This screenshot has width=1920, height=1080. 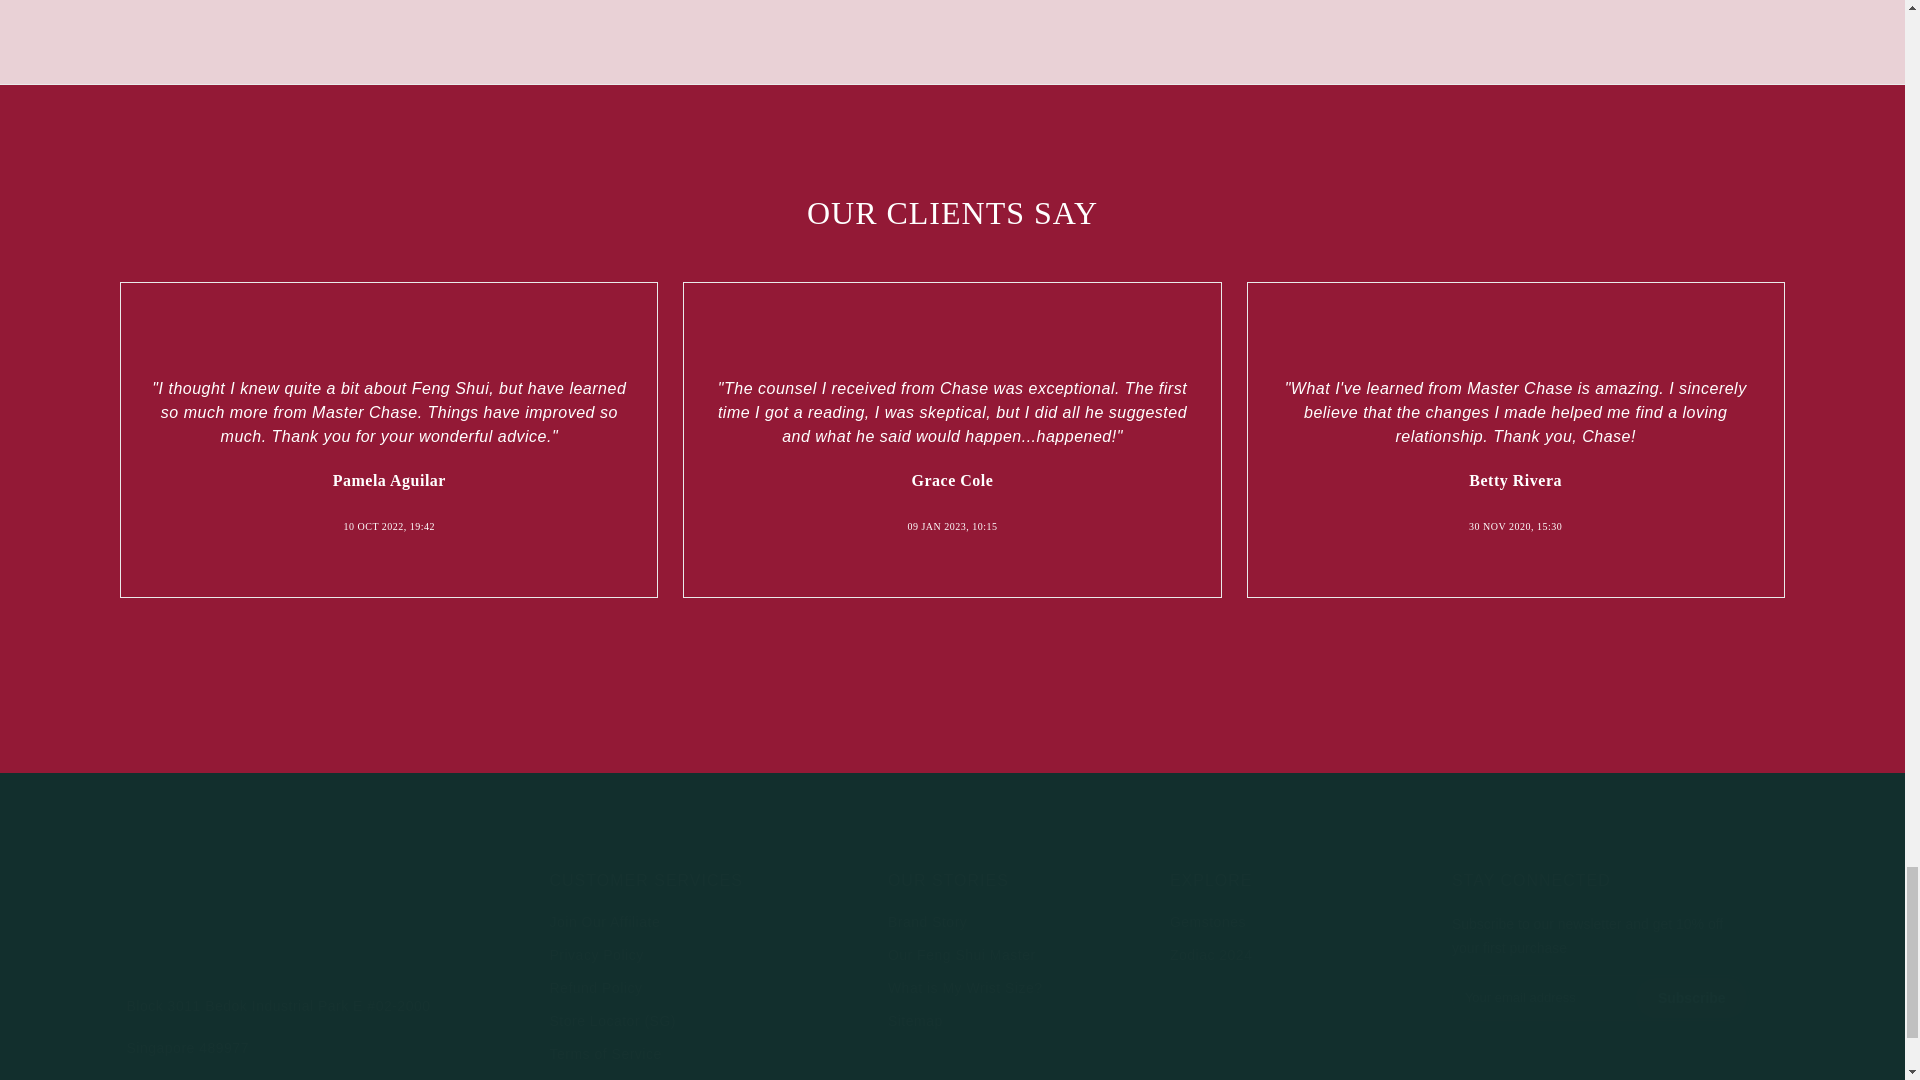 I want to click on Warranty, so click(x=580, y=1079).